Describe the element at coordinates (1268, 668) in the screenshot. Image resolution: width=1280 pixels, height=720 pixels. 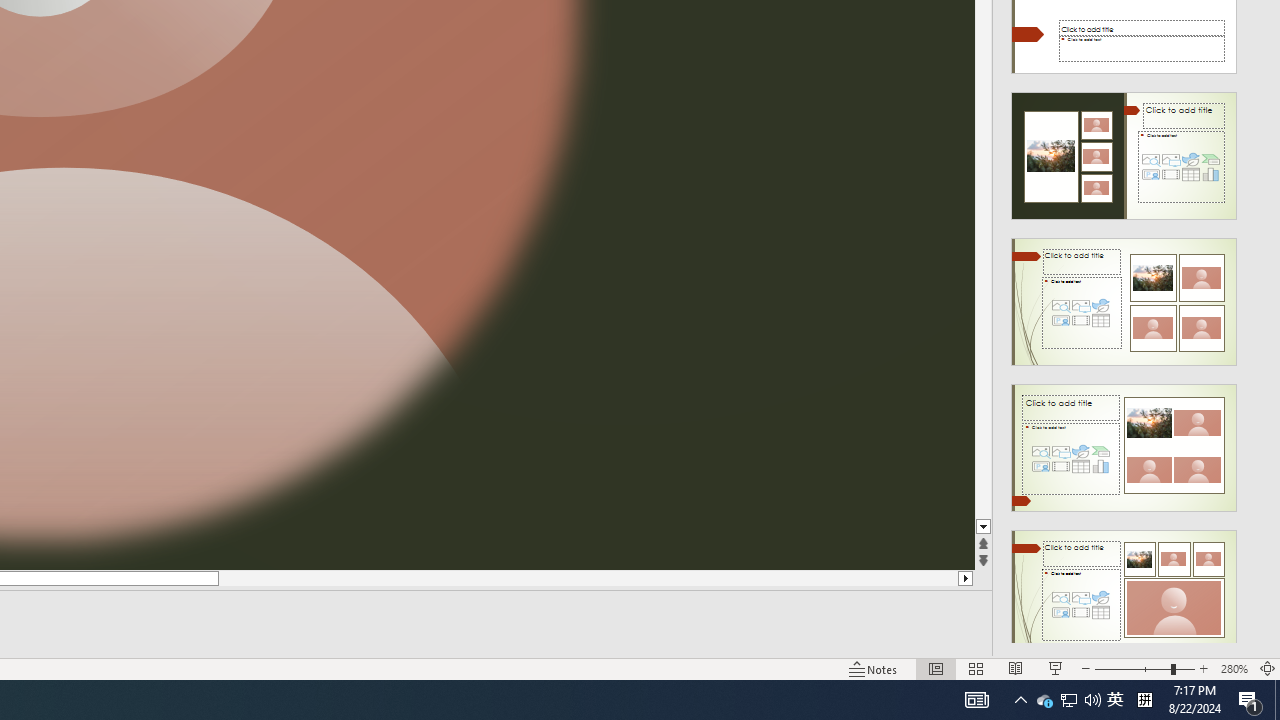
I see `Zoom to Fit ` at that location.